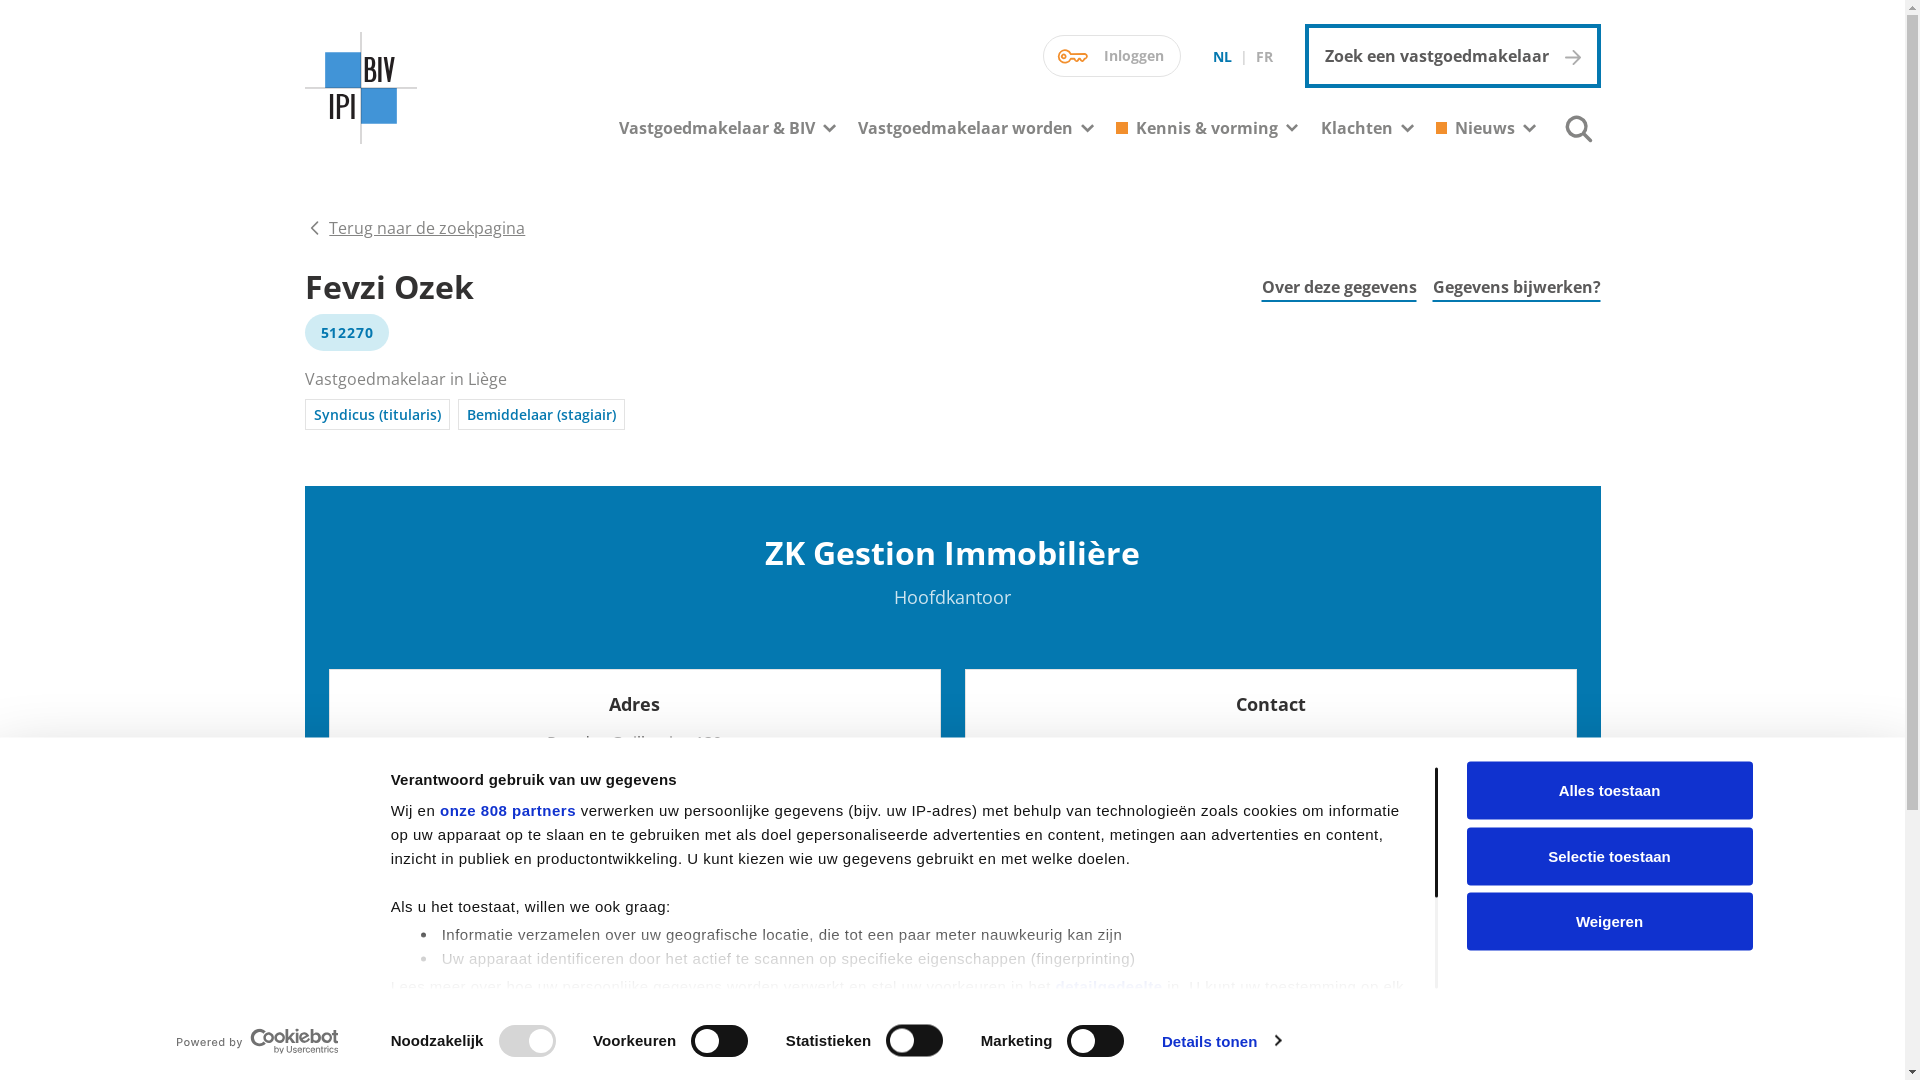 Image resolution: width=1920 pixels, height=1080 pixels. What do you see at coordinates (1111, 56) in the screenshot?
I see `Inloggen` at bounding box center [1111, 56].